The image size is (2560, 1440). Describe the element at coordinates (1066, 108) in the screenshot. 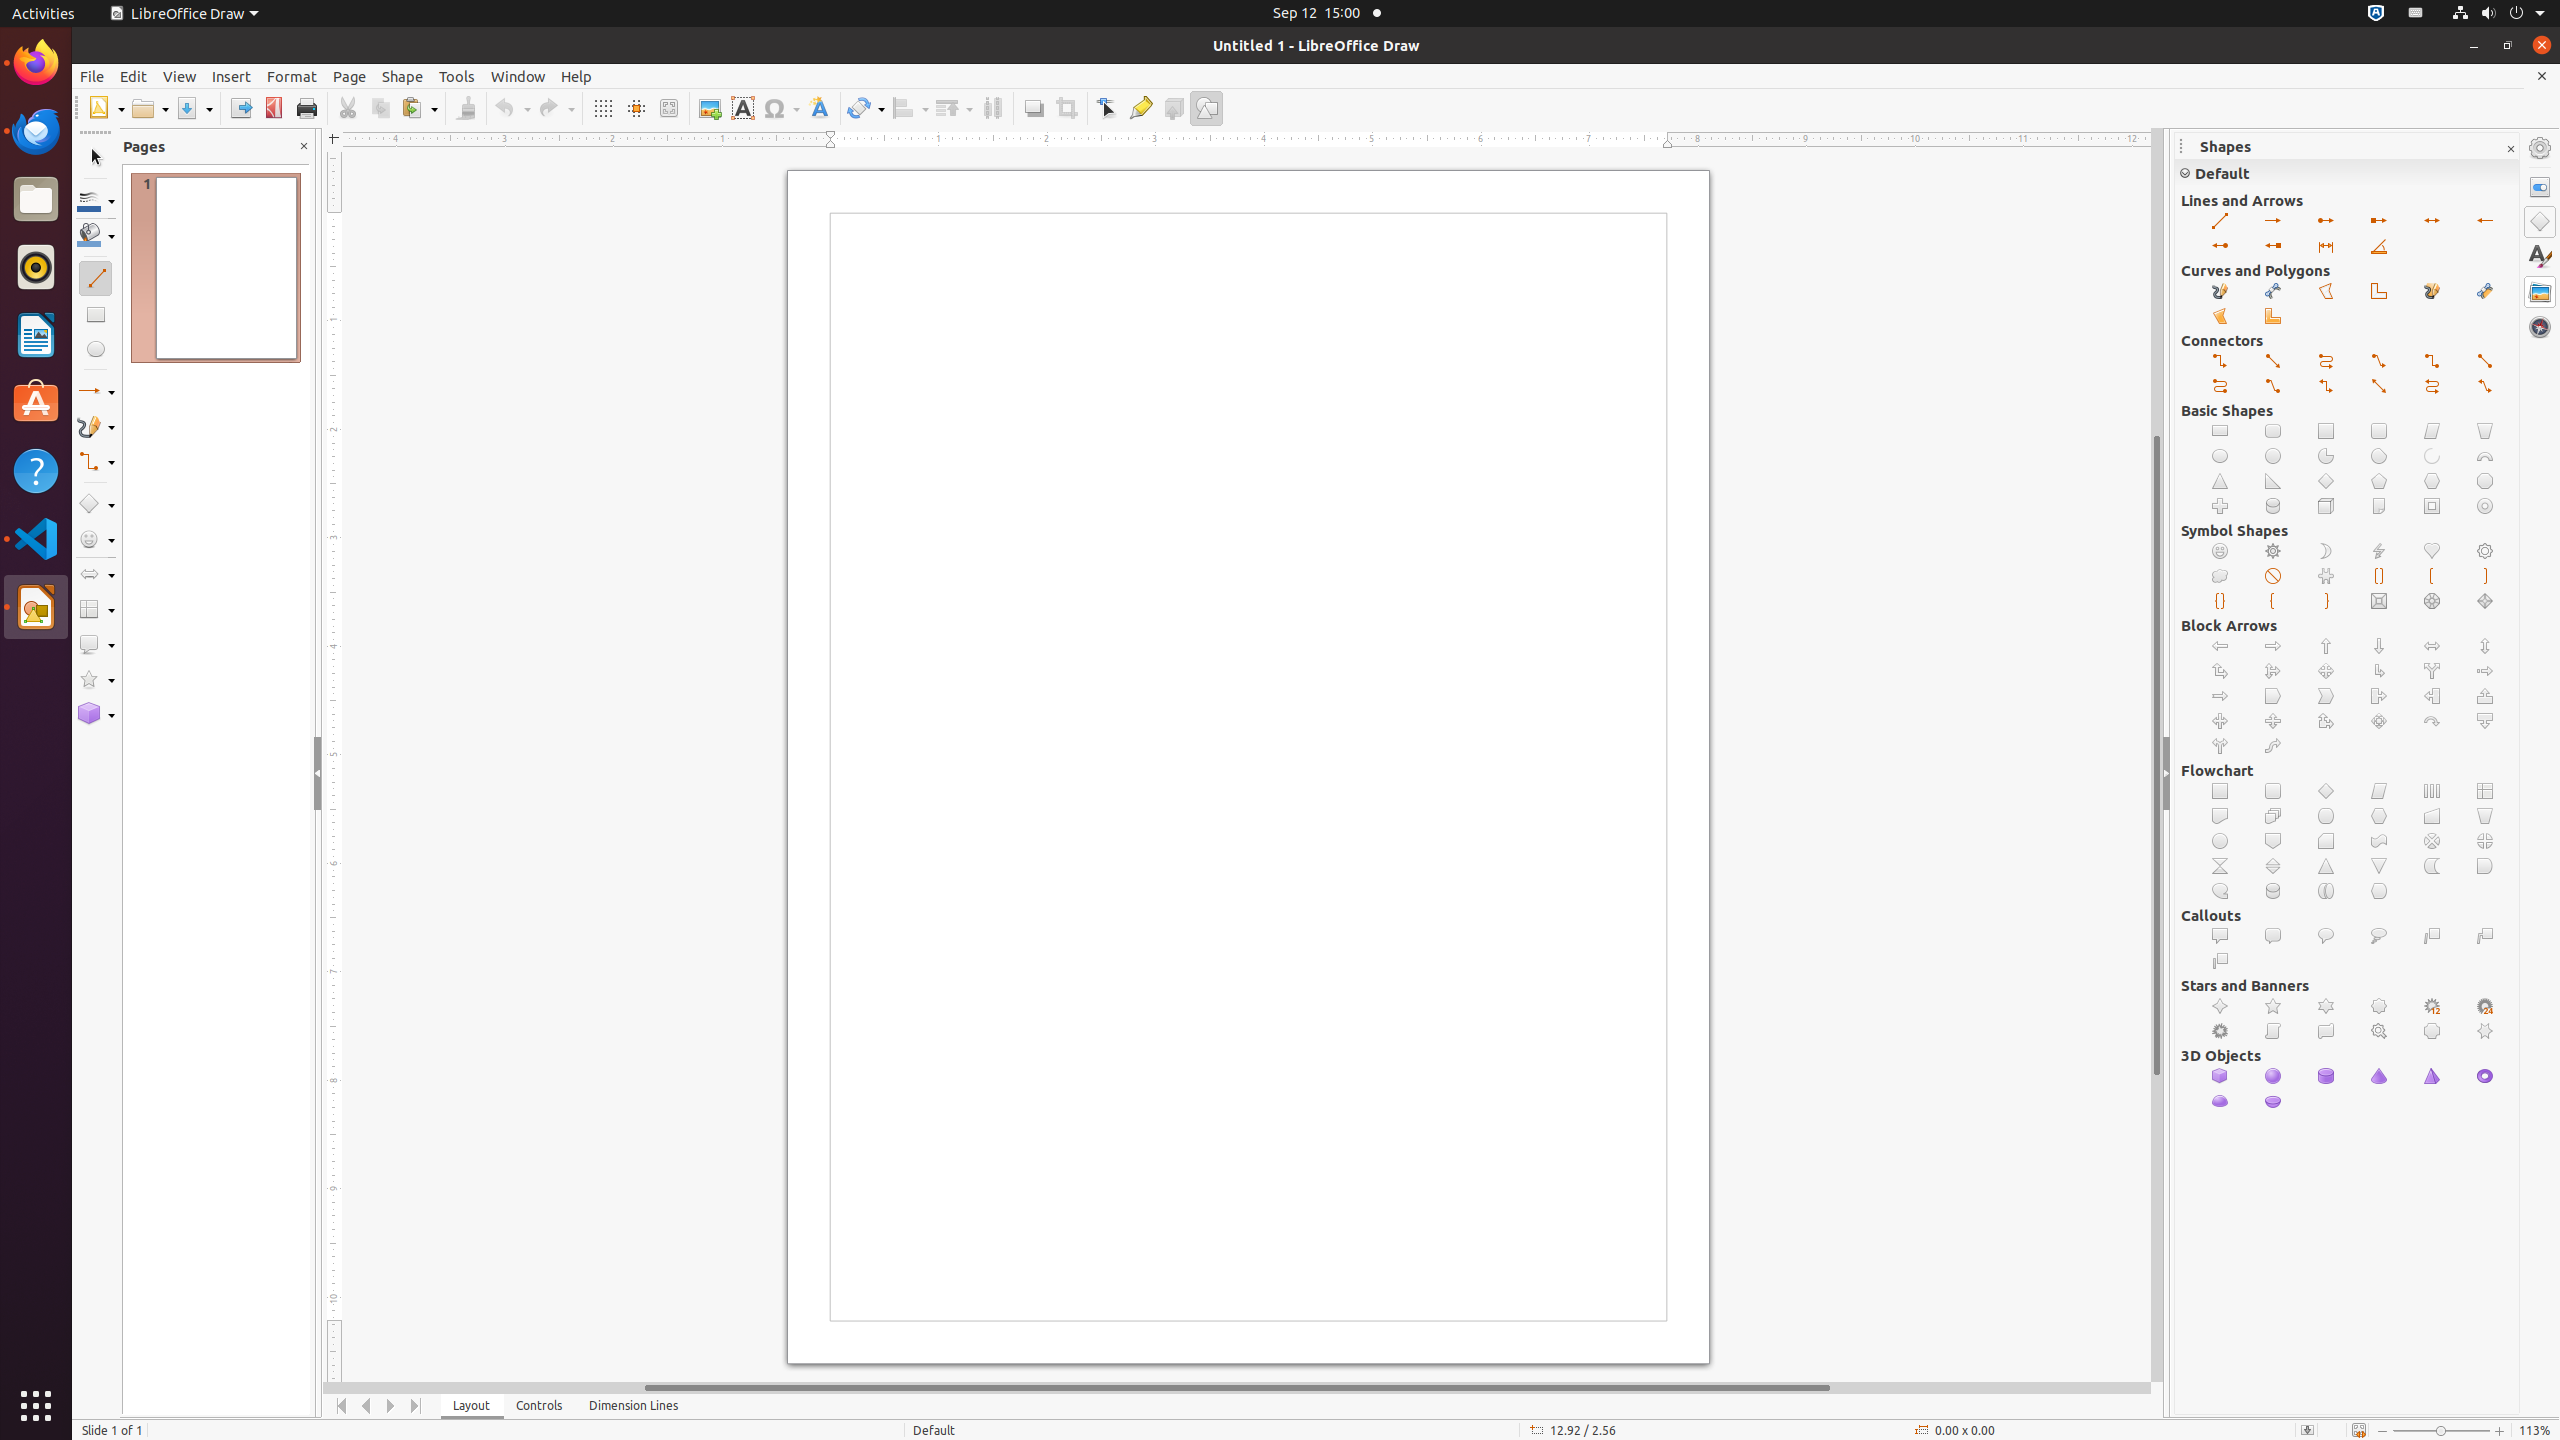

I see `Crop` at that location.